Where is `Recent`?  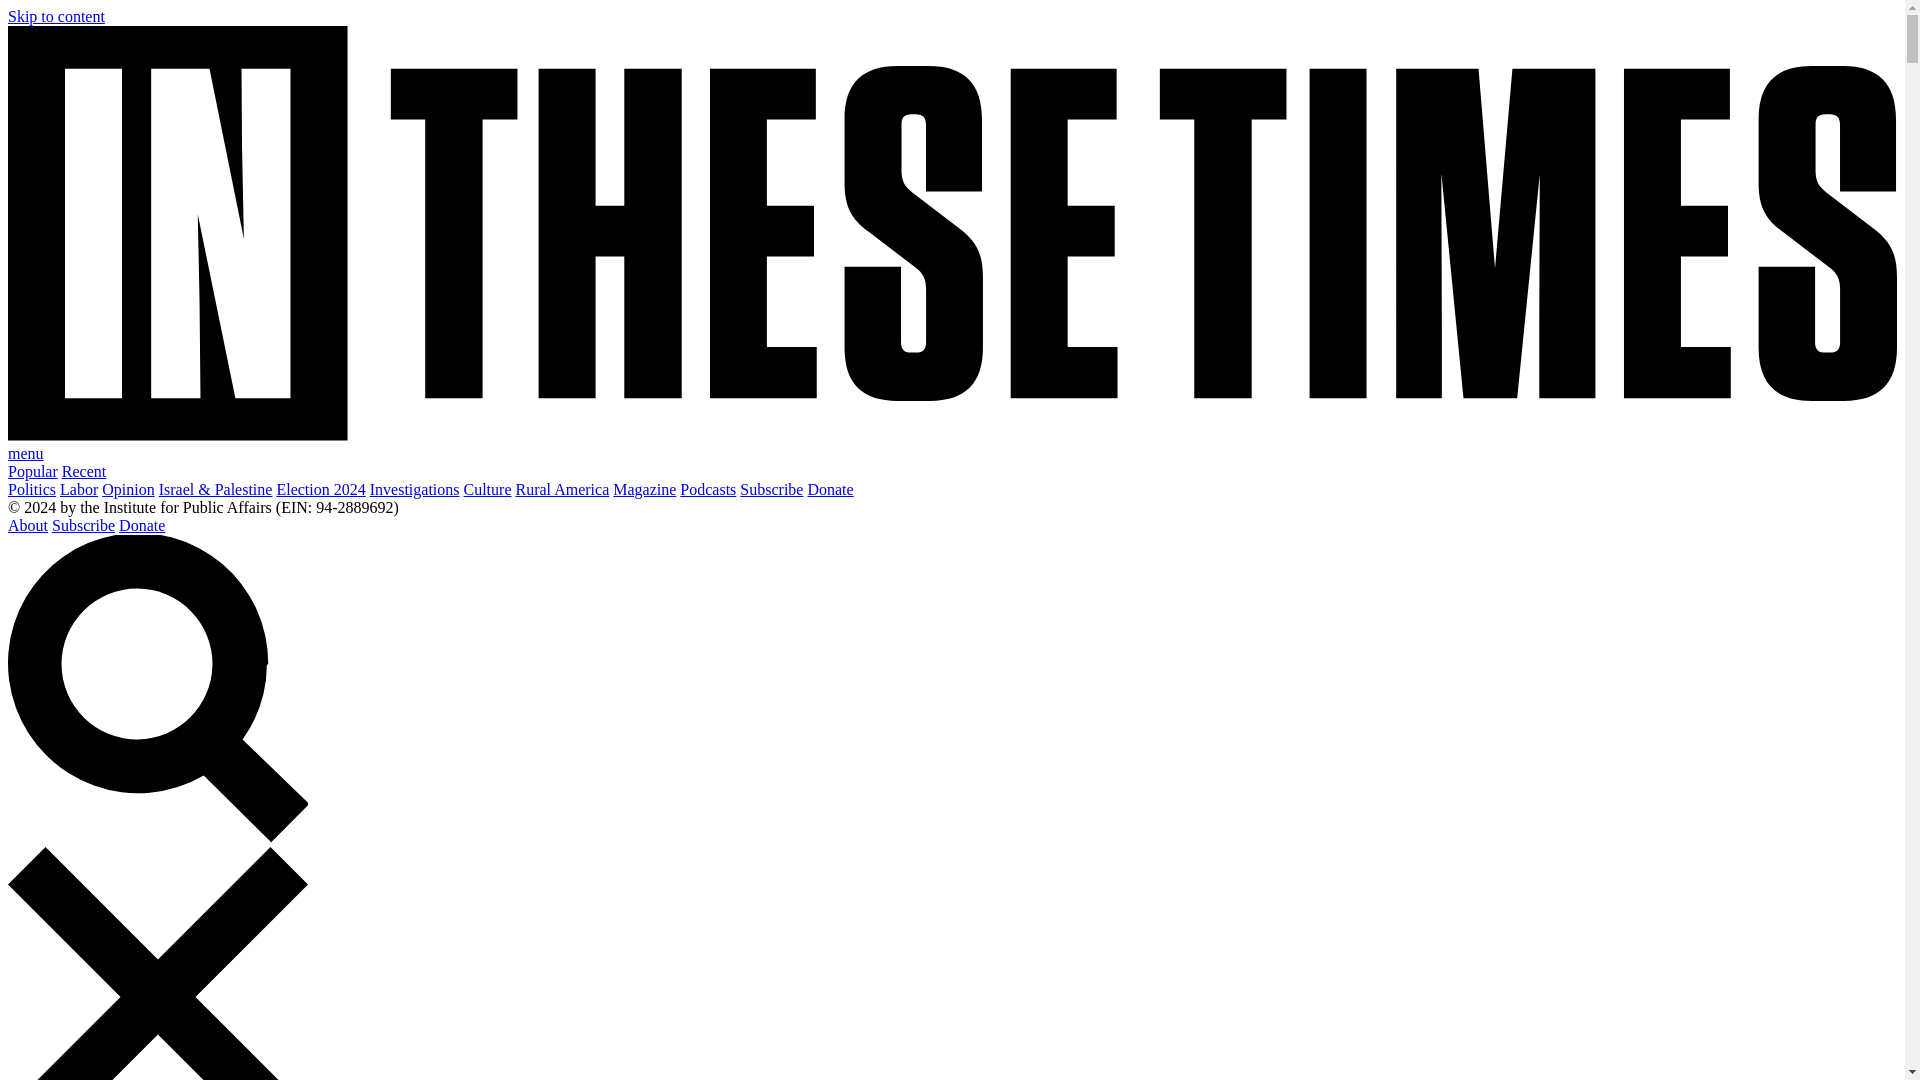
Recent is located at coordinates (83, 471).